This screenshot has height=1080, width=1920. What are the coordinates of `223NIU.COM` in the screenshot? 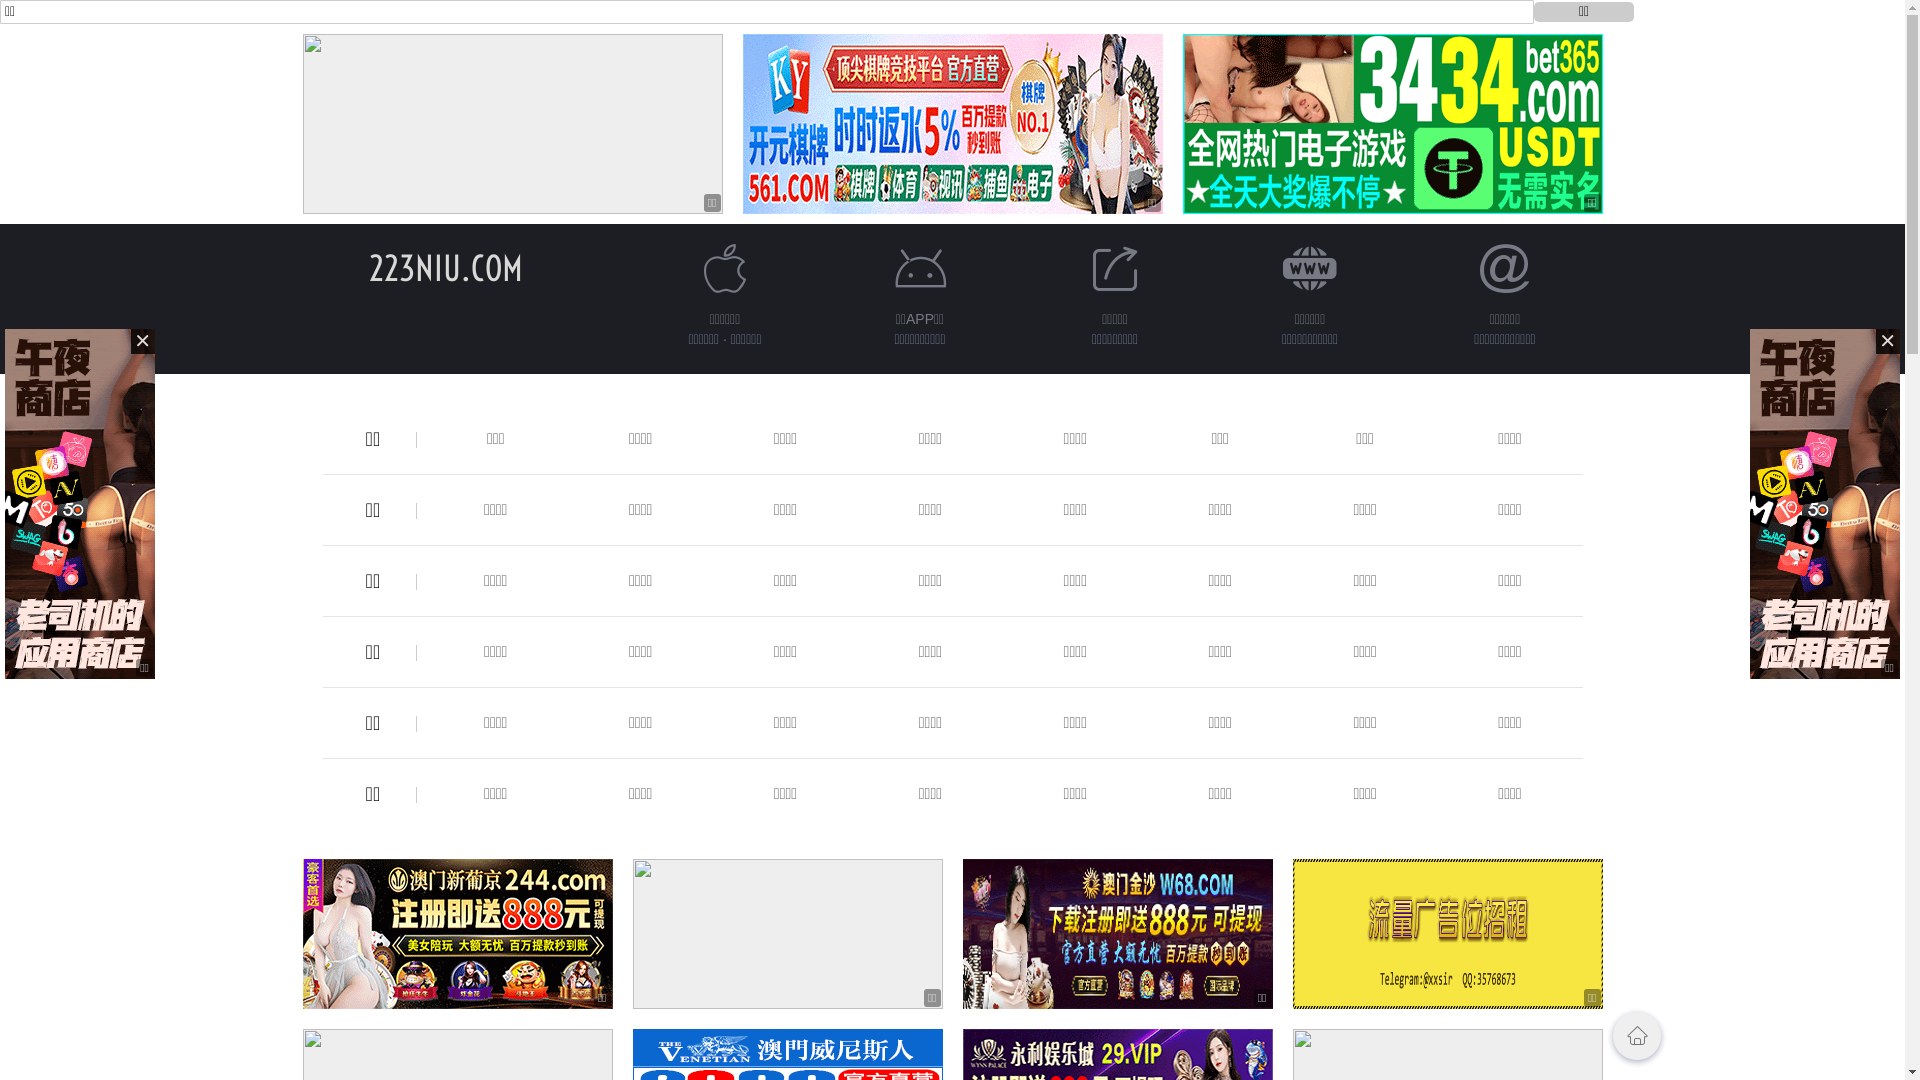 It's located at (445, 268).